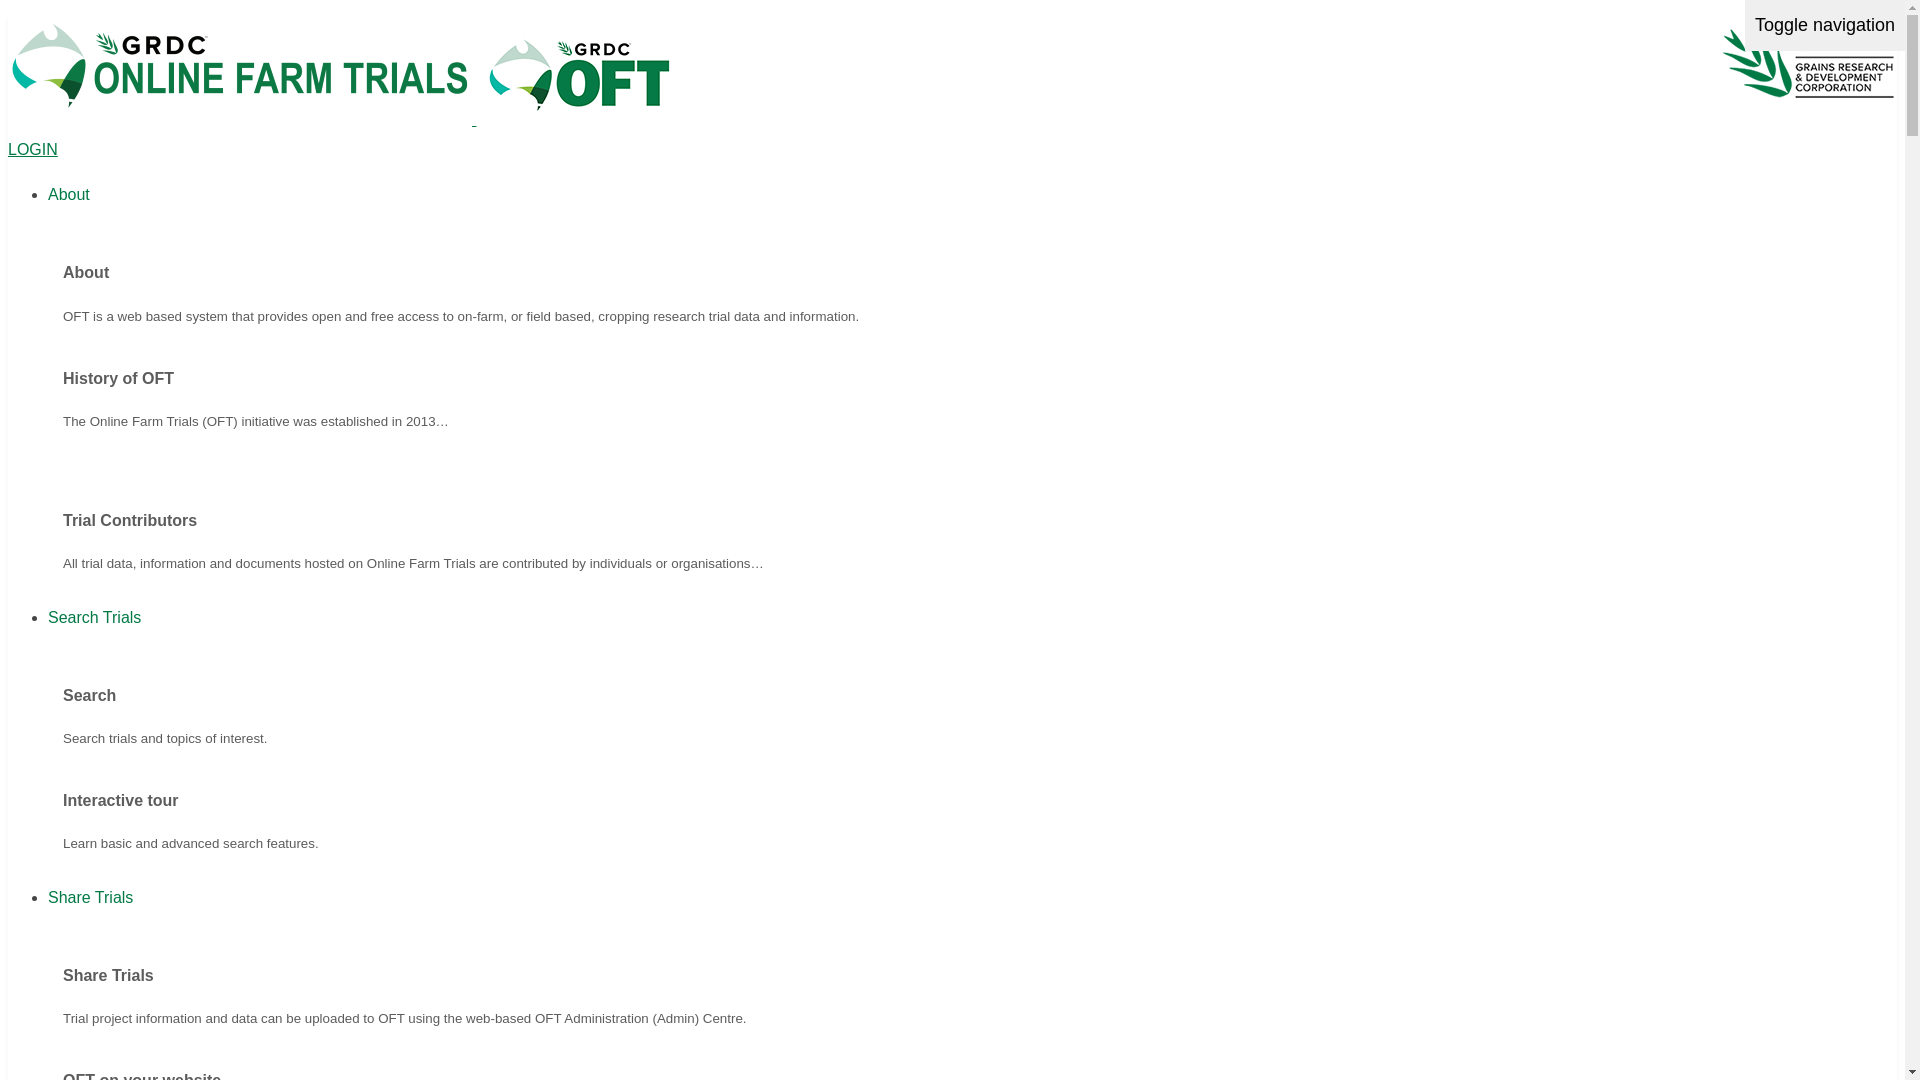 This screenshot has width=1920, height=1080. I want to click on Interactive tour
Learn basic and advanced search features., so click(972, 810).